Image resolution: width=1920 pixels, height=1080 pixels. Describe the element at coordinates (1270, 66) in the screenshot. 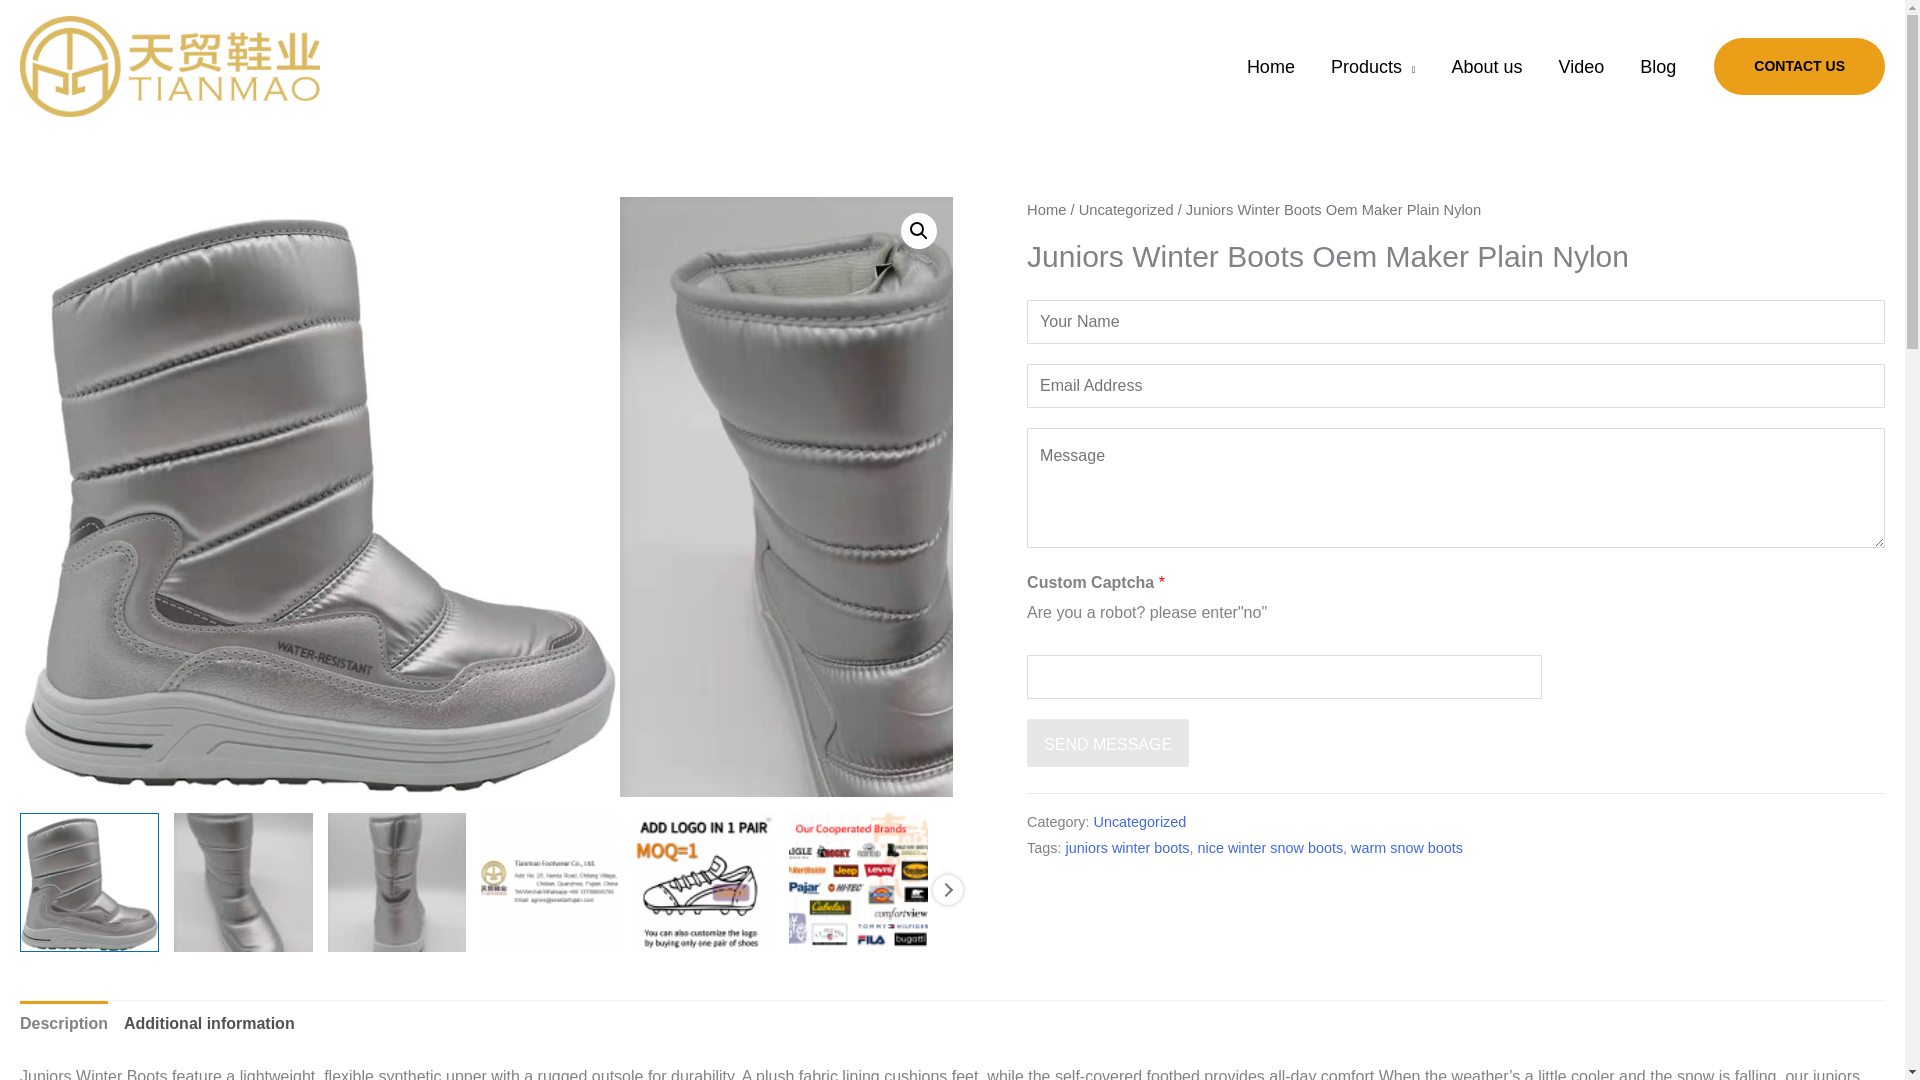

I see `Home` at that location.